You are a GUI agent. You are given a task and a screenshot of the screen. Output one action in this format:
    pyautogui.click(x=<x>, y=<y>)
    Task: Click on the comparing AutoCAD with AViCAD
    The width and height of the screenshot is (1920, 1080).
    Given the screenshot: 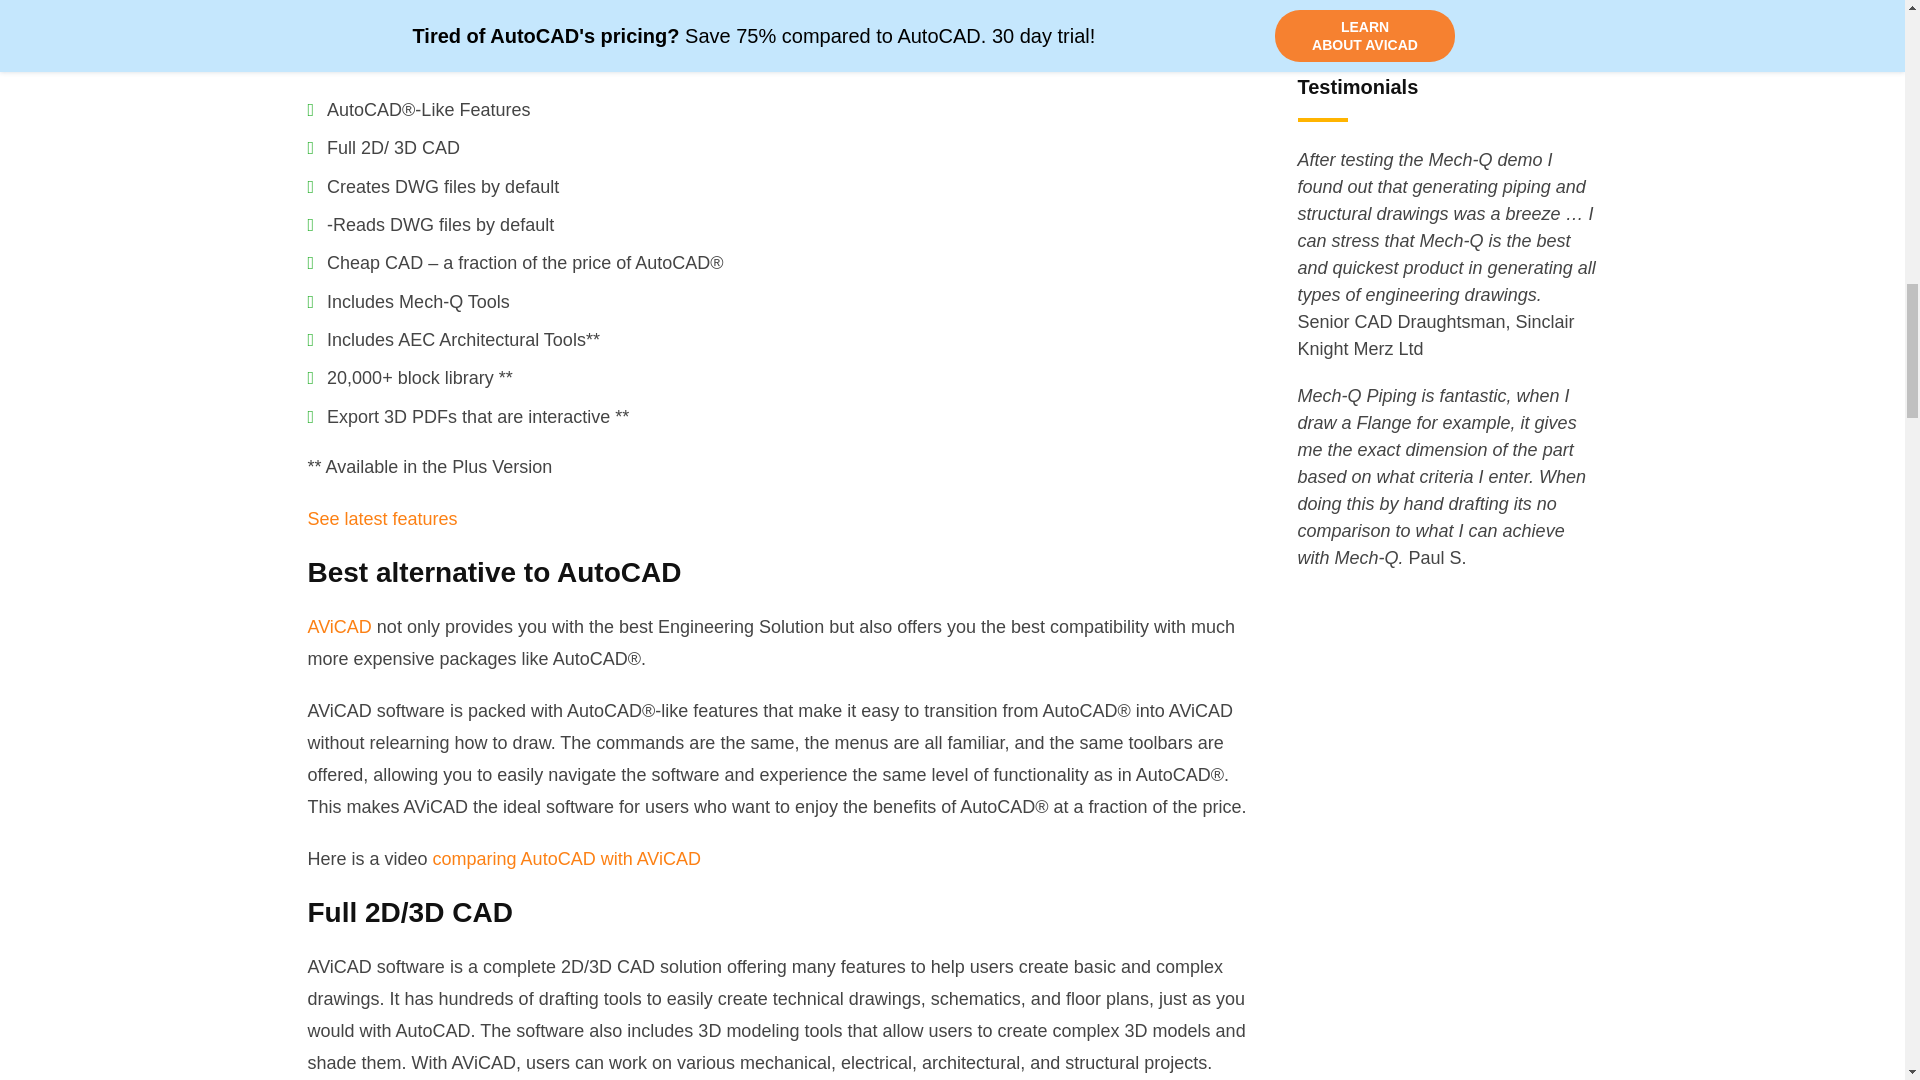 What is the action you would take?
    pyautogui.click(x=566, y=858)
    